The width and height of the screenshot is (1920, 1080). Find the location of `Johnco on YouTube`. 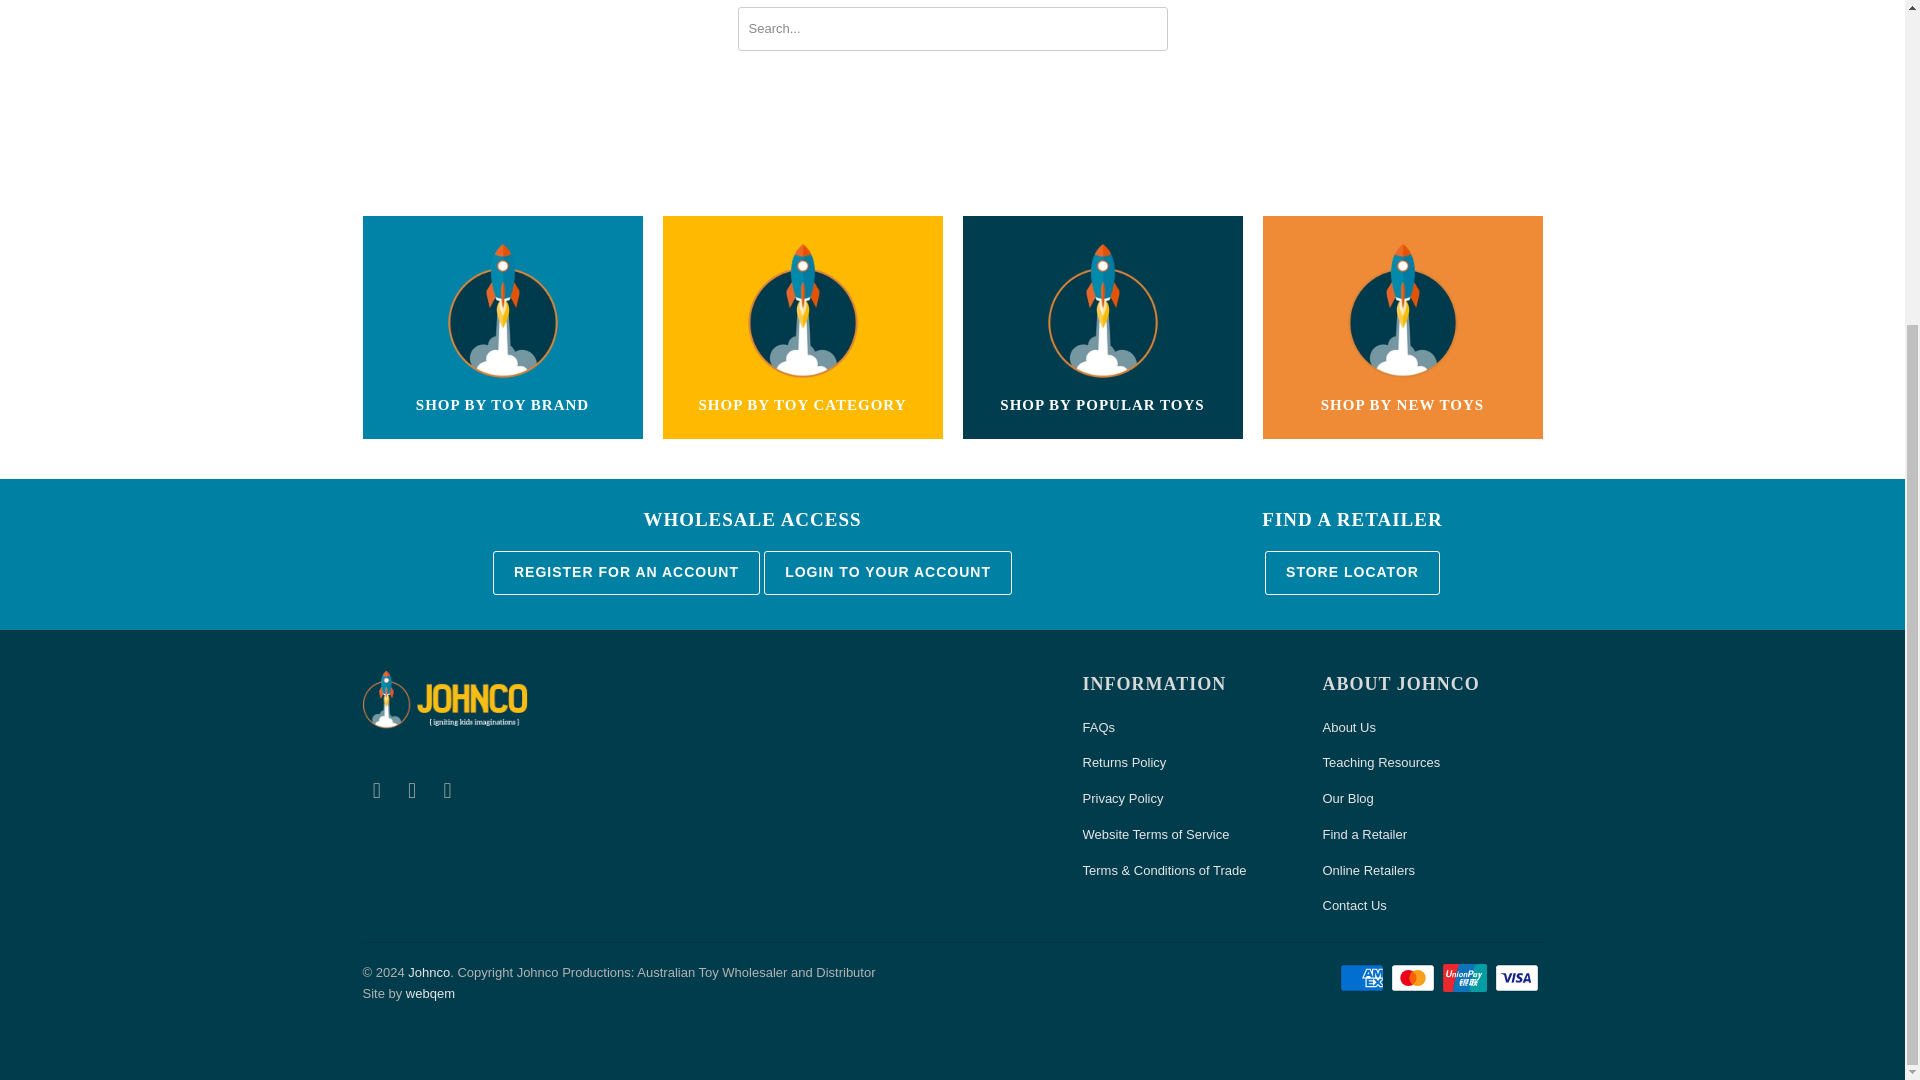

Johnco on YouTube is located at coordinates (412, 790).